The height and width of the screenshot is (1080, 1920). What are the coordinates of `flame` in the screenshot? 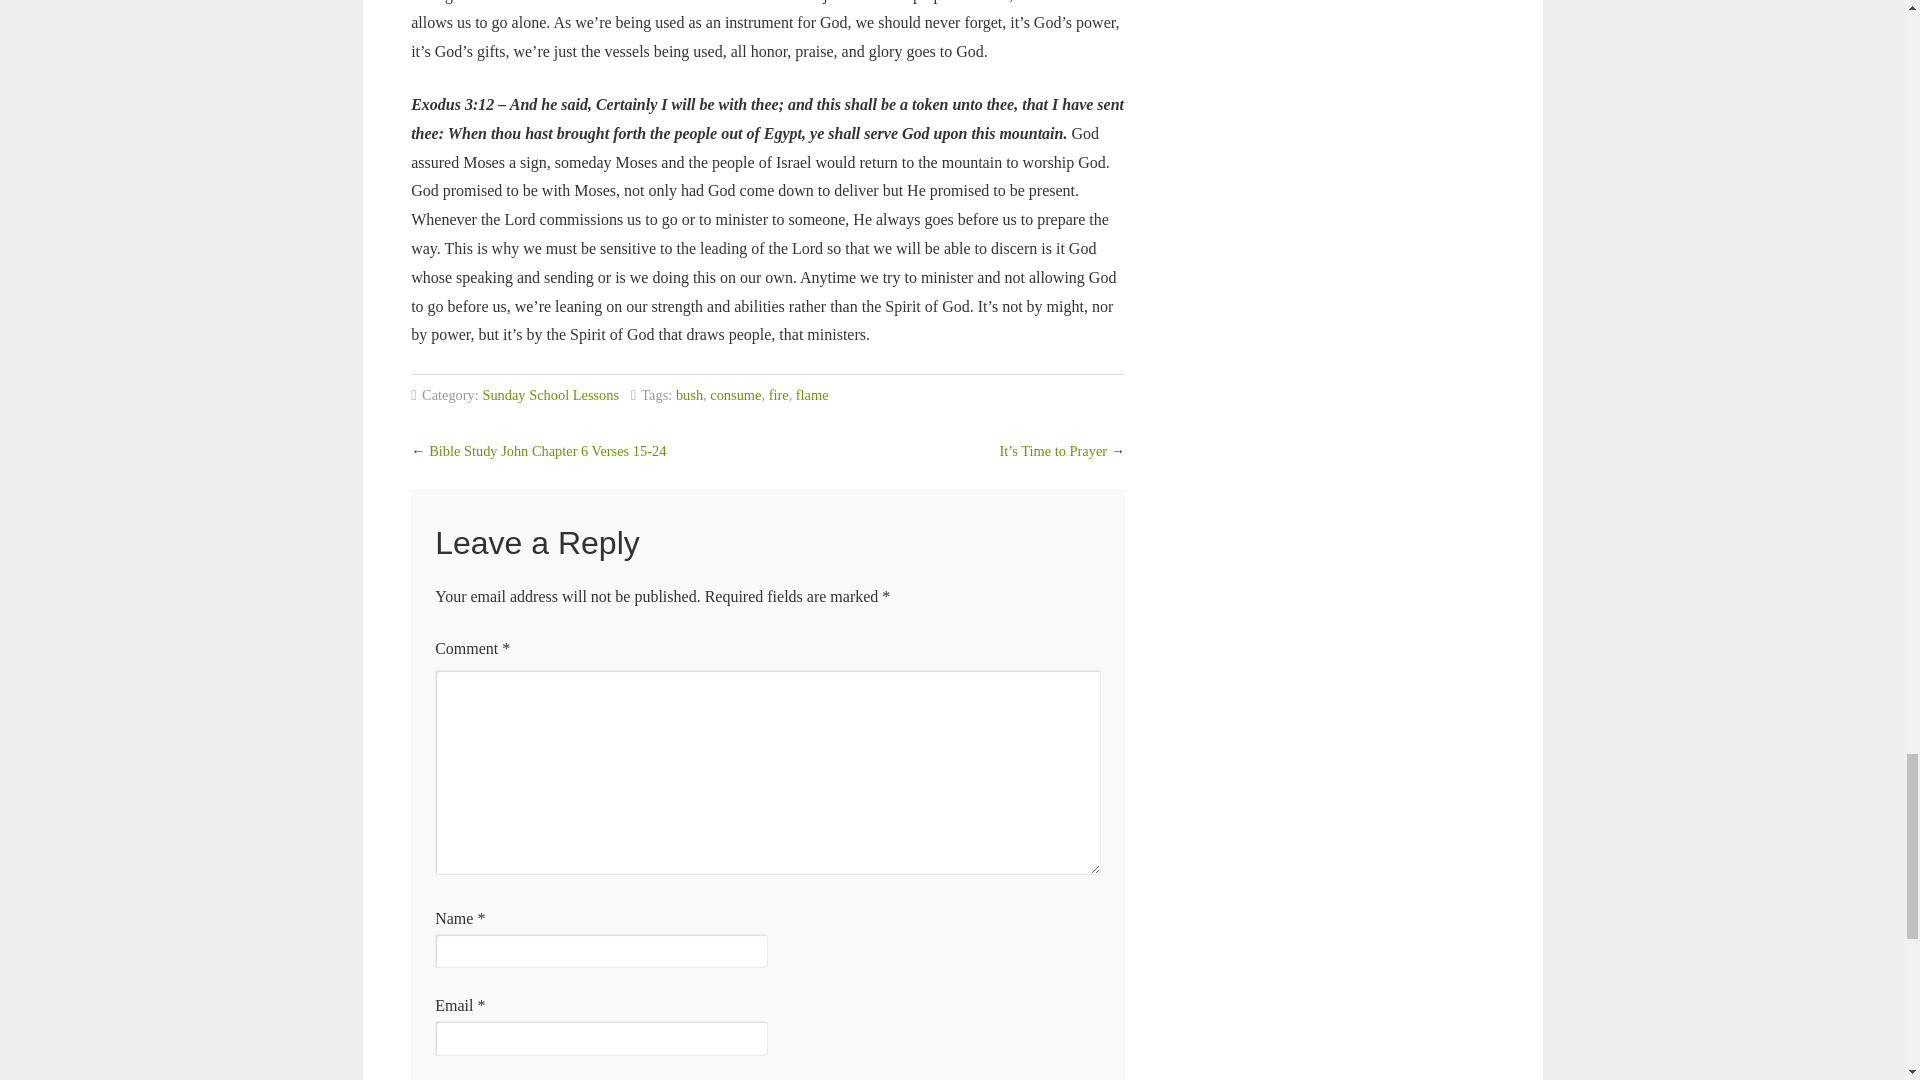 It's located at (812, 394).